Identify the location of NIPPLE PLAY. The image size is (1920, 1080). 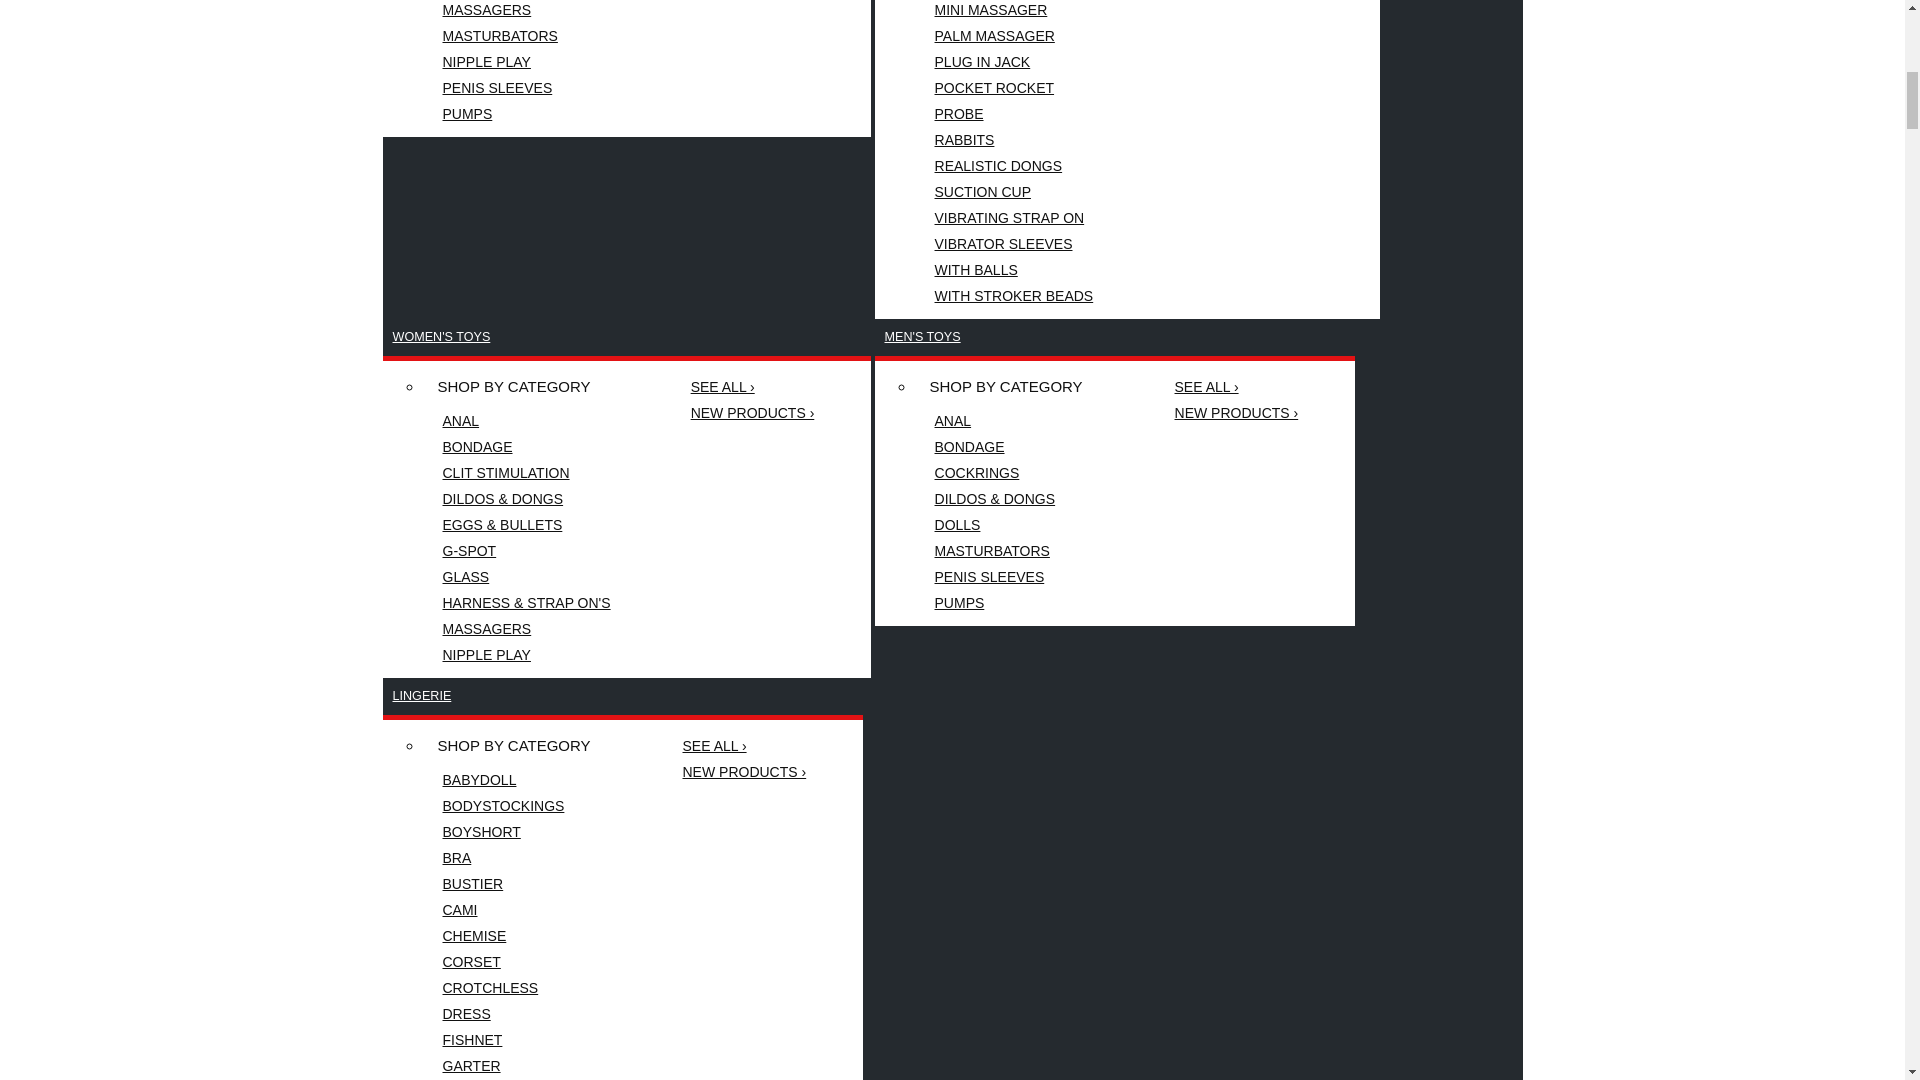
(526, 61).